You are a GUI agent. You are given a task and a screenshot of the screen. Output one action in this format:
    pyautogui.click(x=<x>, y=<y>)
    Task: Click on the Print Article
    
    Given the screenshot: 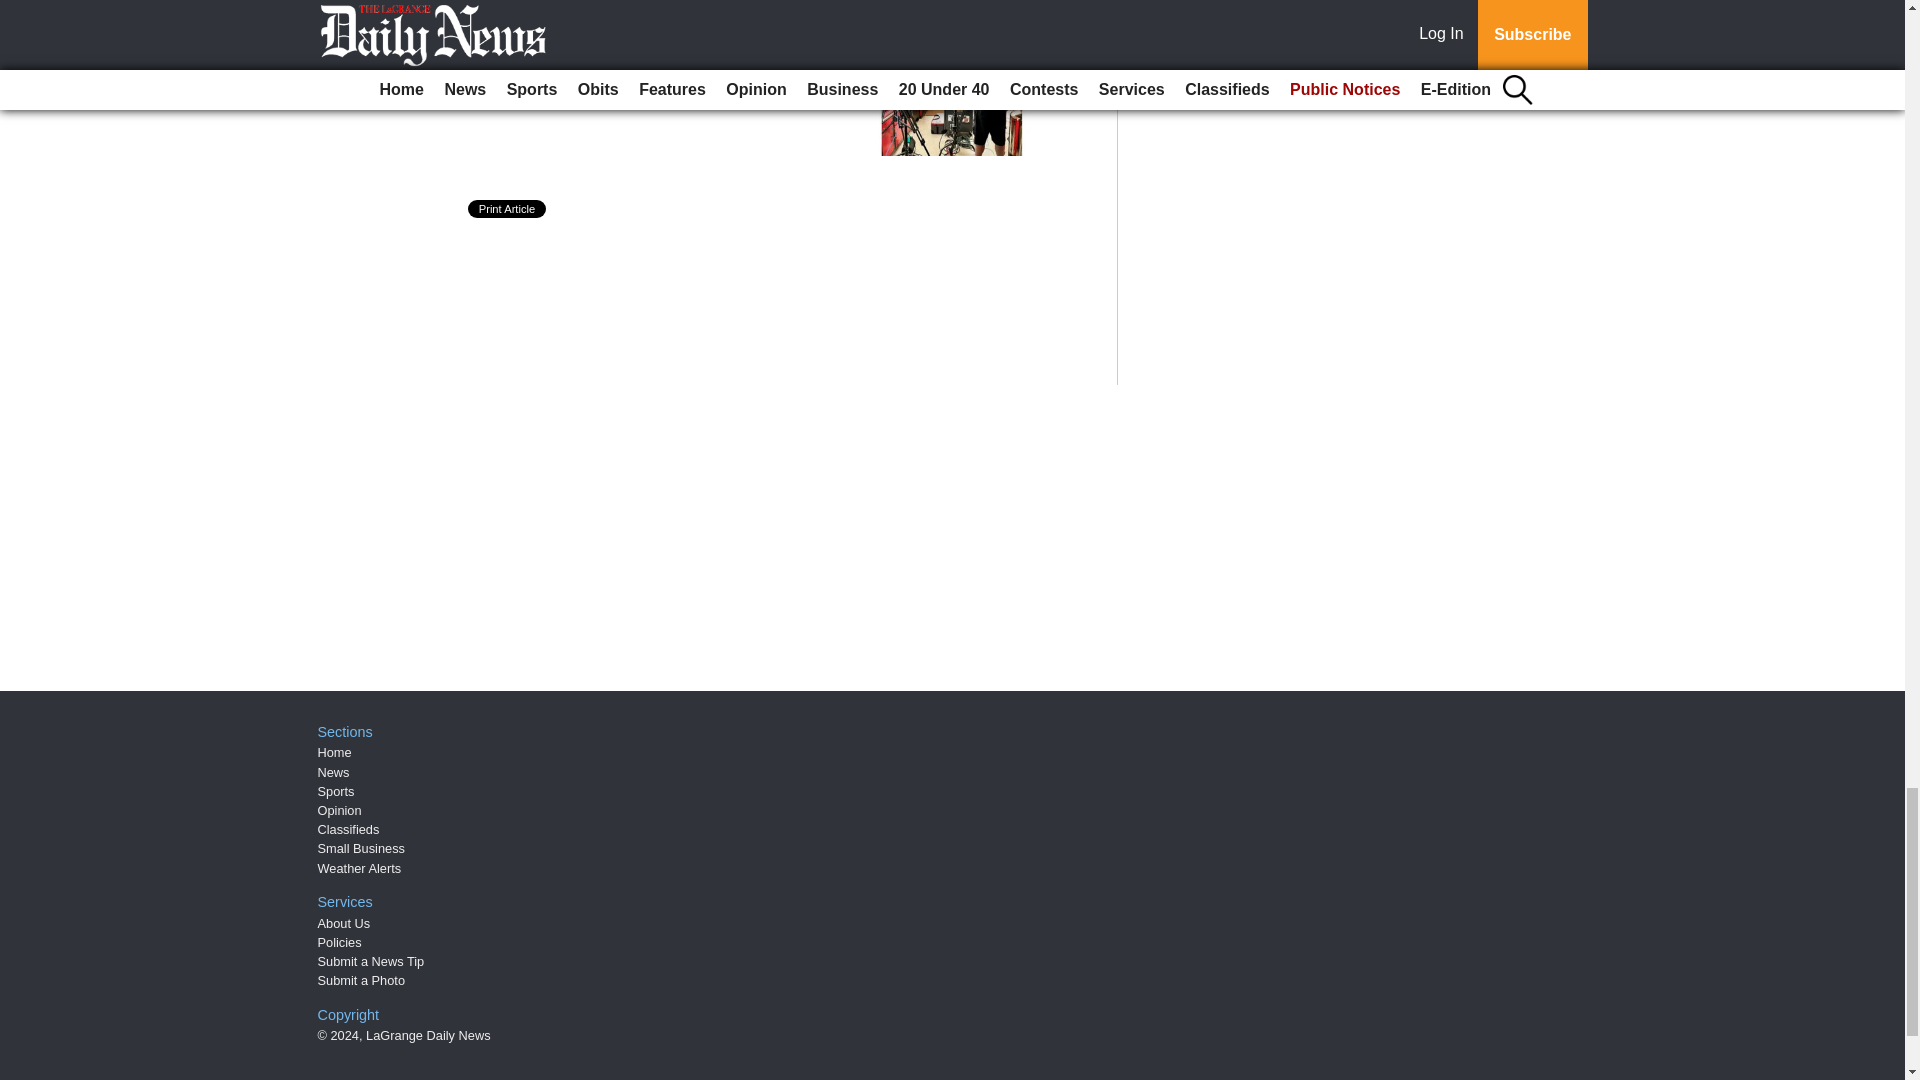 What is the action you would take?
    pyautogui.click(x=508, y=208)
    